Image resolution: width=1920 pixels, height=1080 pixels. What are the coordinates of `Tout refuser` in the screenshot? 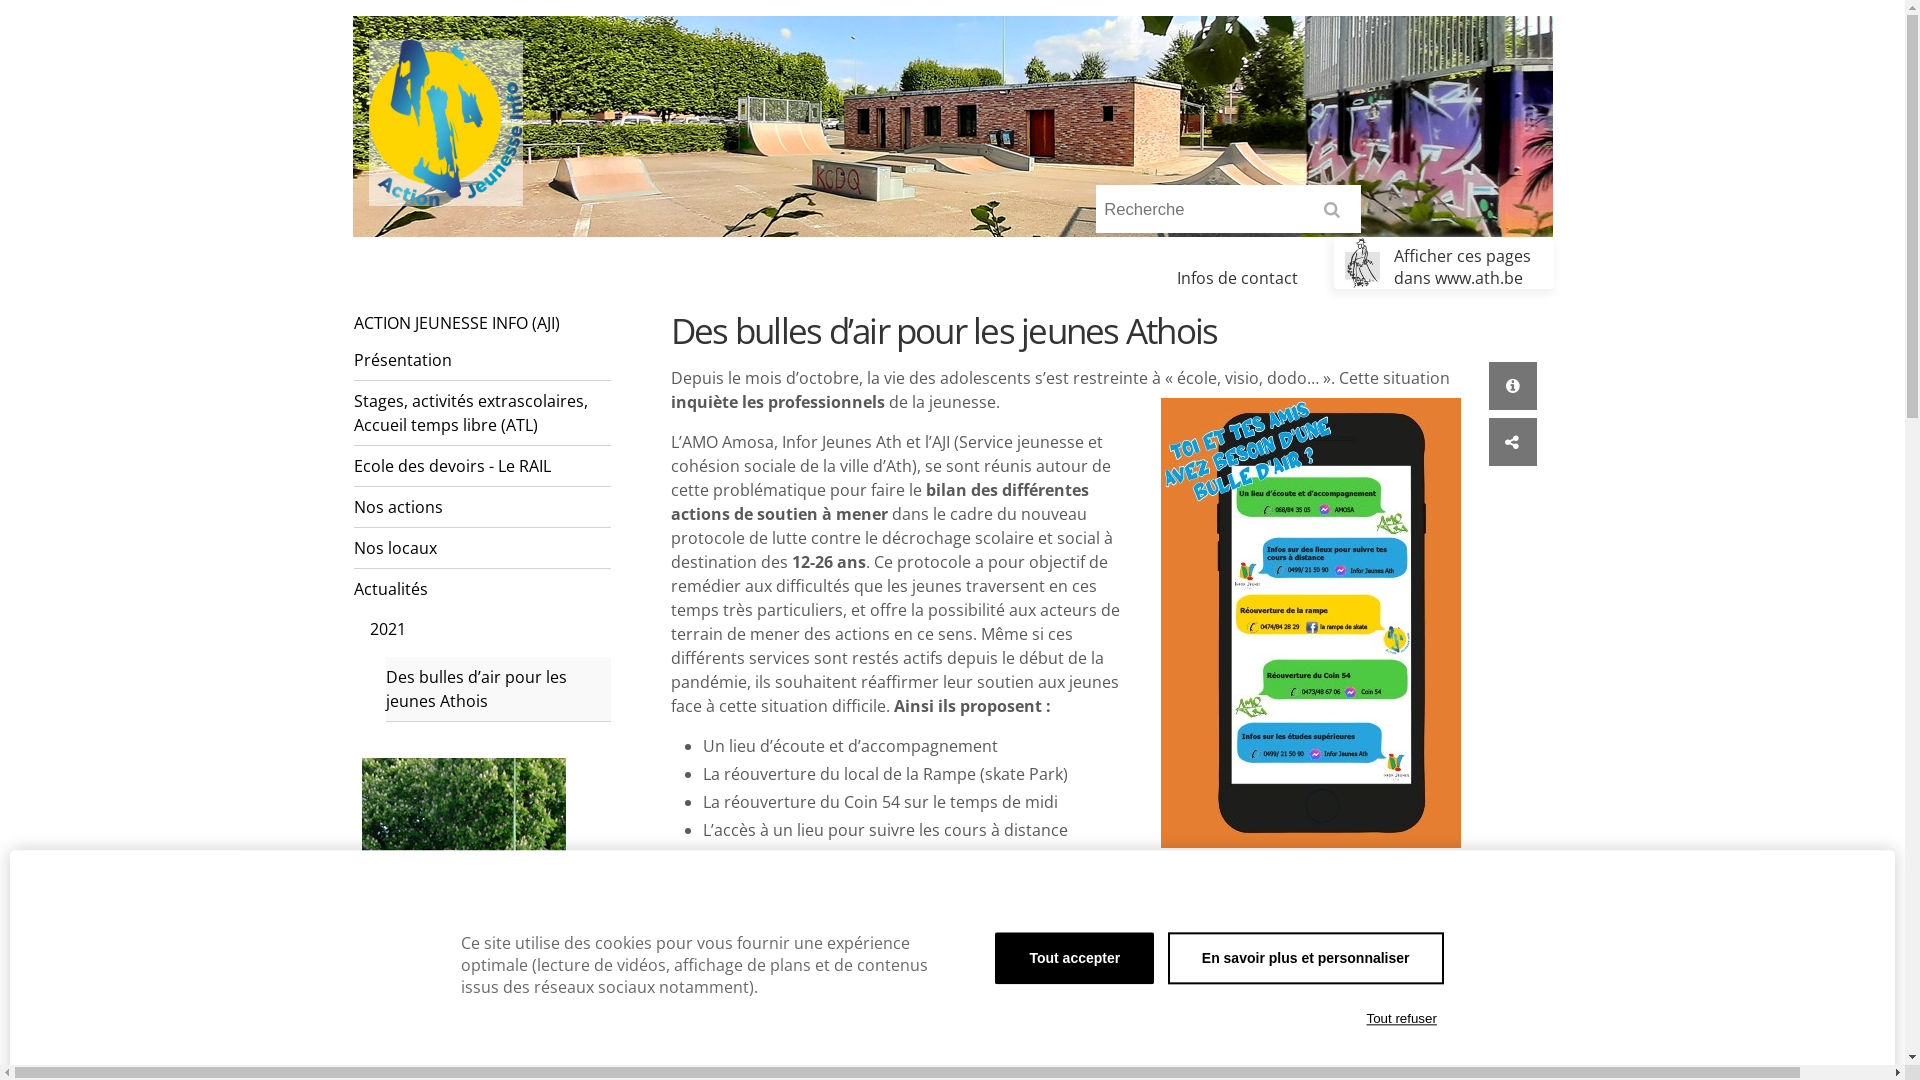 It's located at (1402, 1019).